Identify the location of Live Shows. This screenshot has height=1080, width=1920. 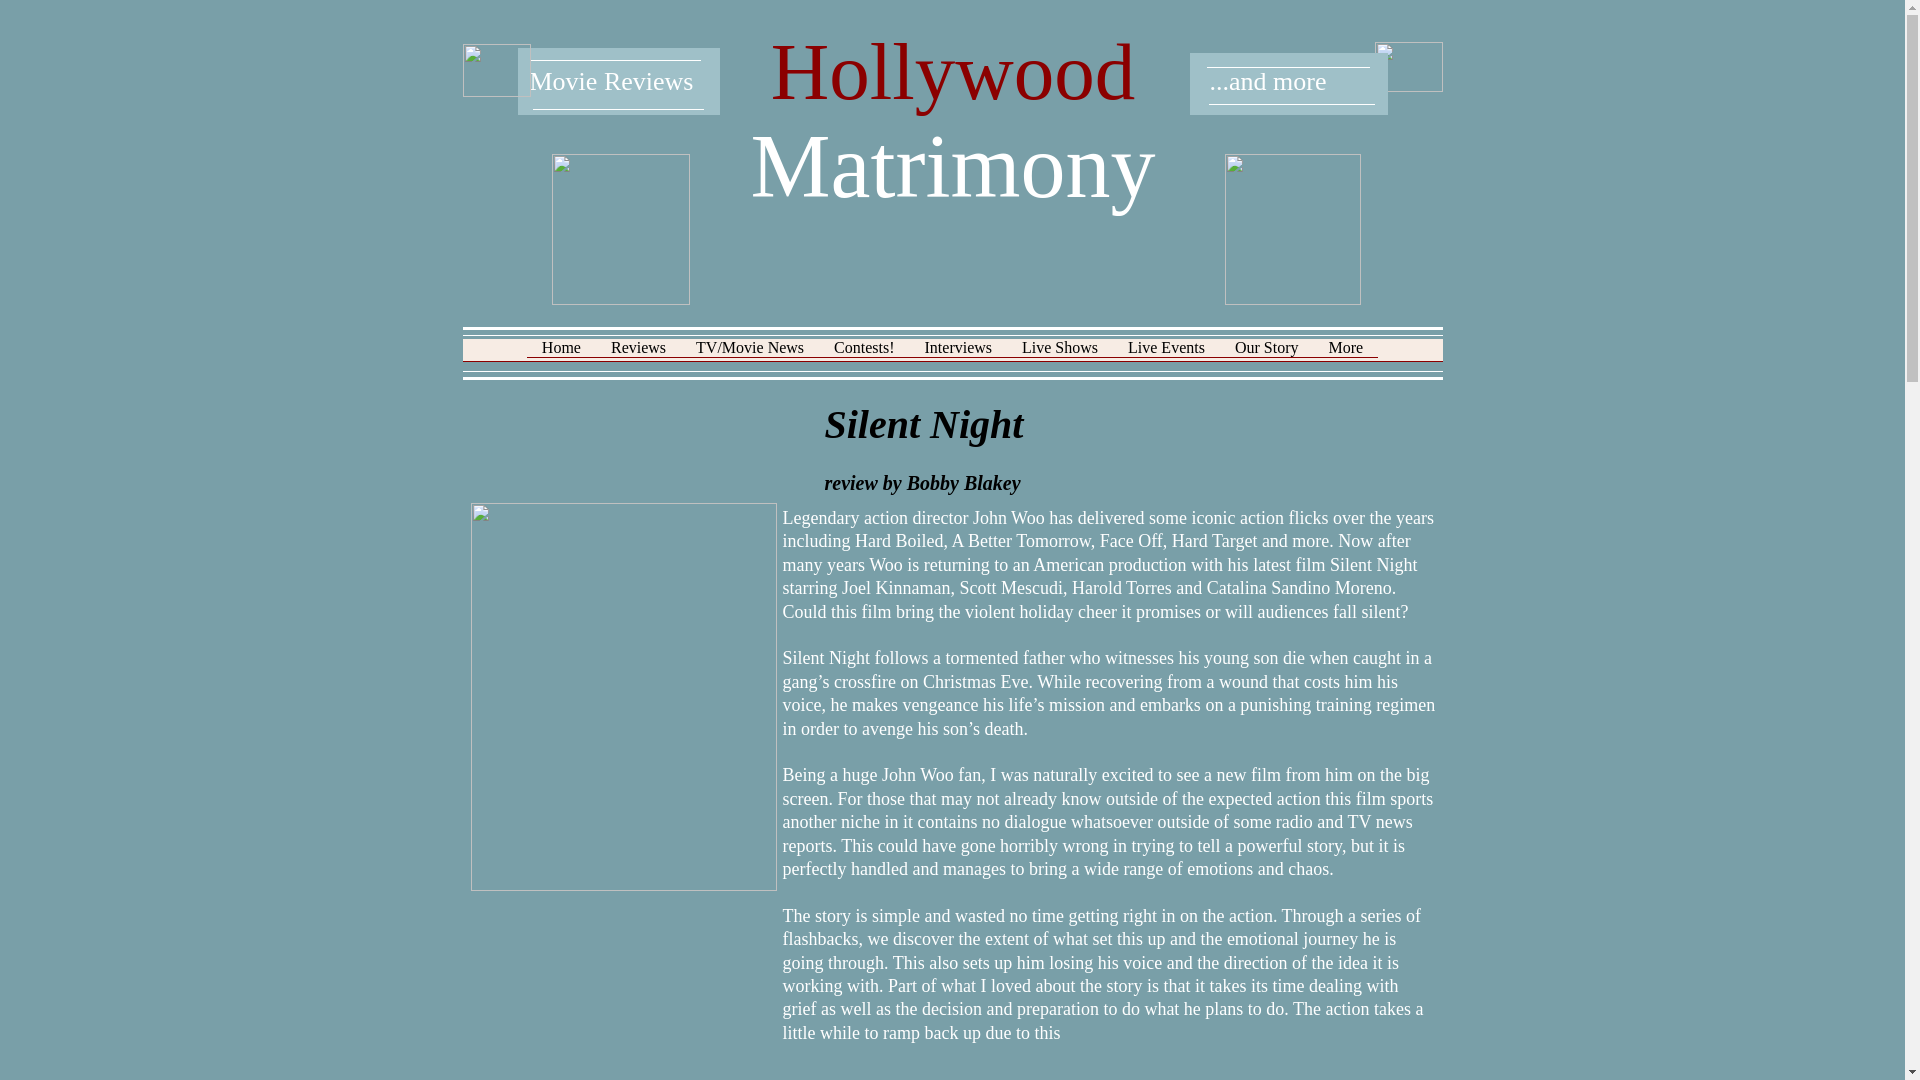
(1060, 356).